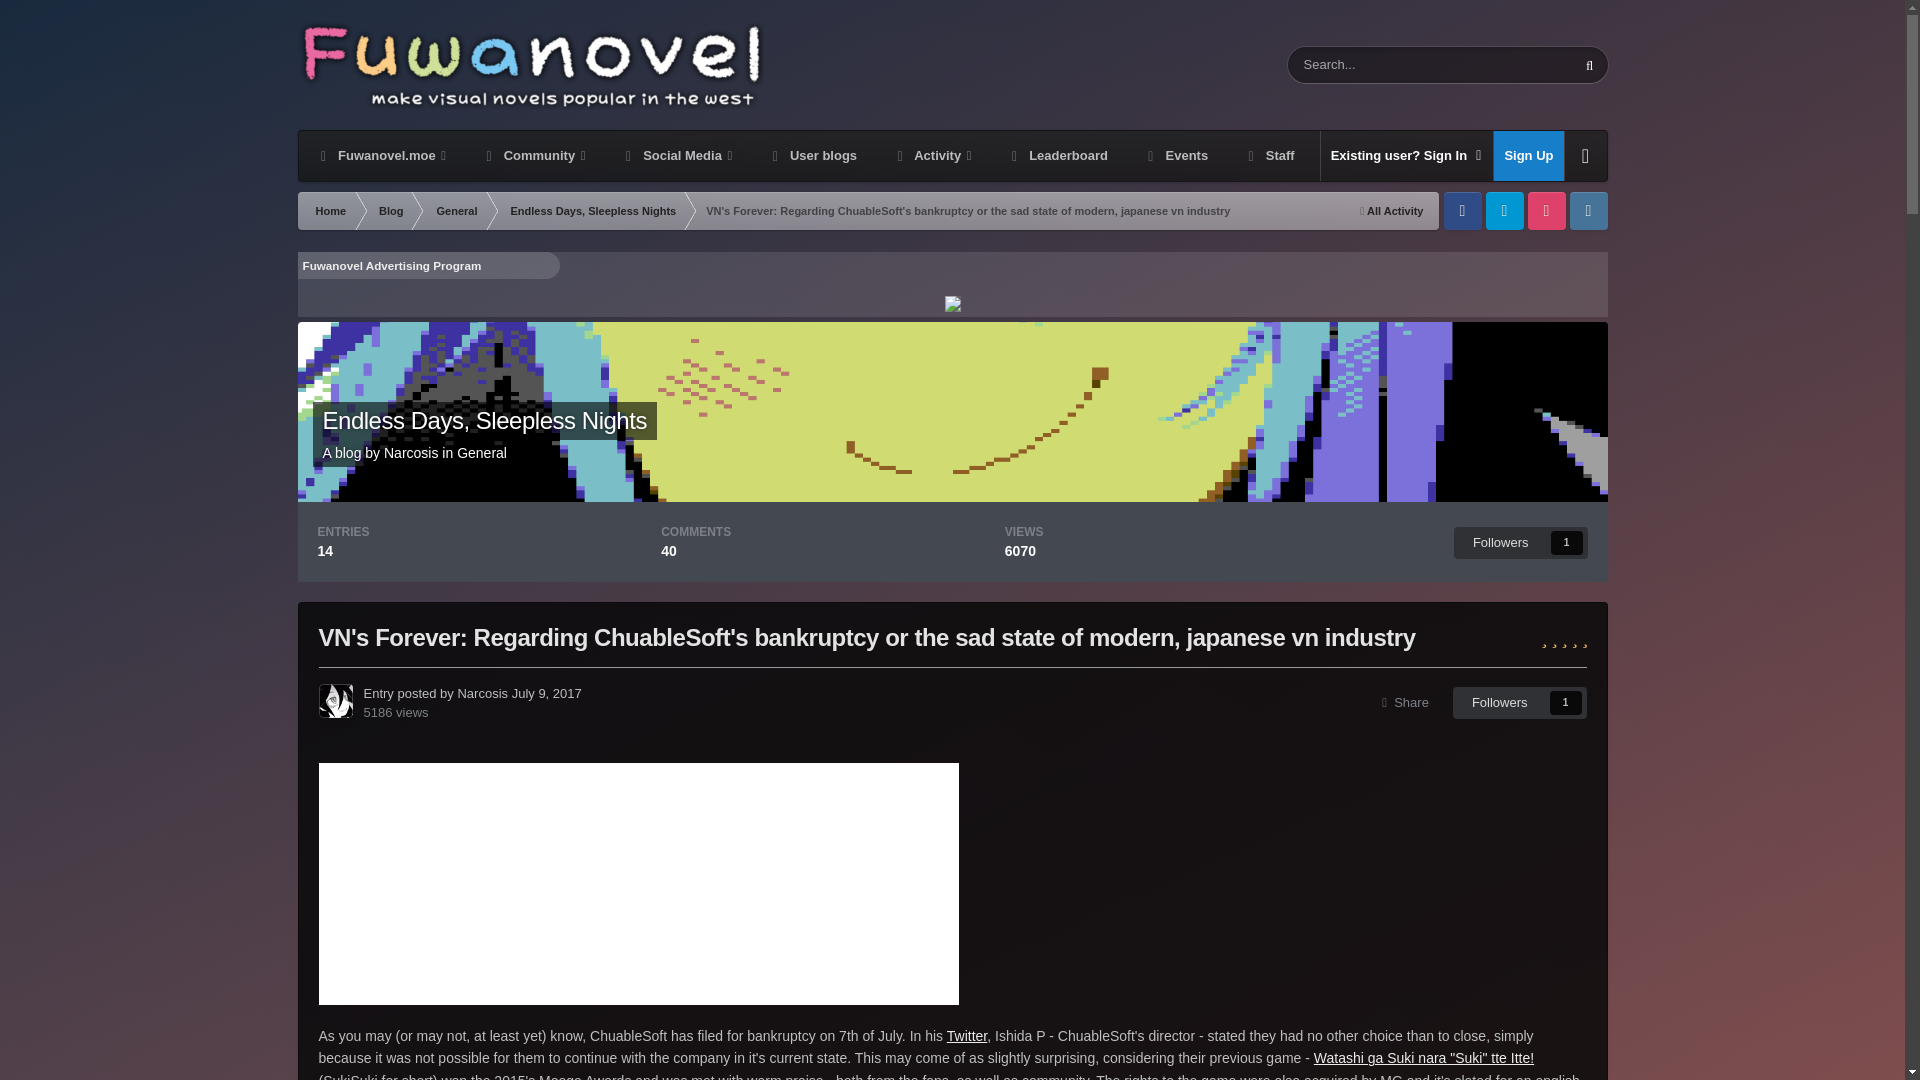 The width and height of the screenshot is (1920, 1080). What do you see at coordinates (1520, 702) in the screenshot?
I see `Sign in to follow this` at bounding box center [1520, 702].